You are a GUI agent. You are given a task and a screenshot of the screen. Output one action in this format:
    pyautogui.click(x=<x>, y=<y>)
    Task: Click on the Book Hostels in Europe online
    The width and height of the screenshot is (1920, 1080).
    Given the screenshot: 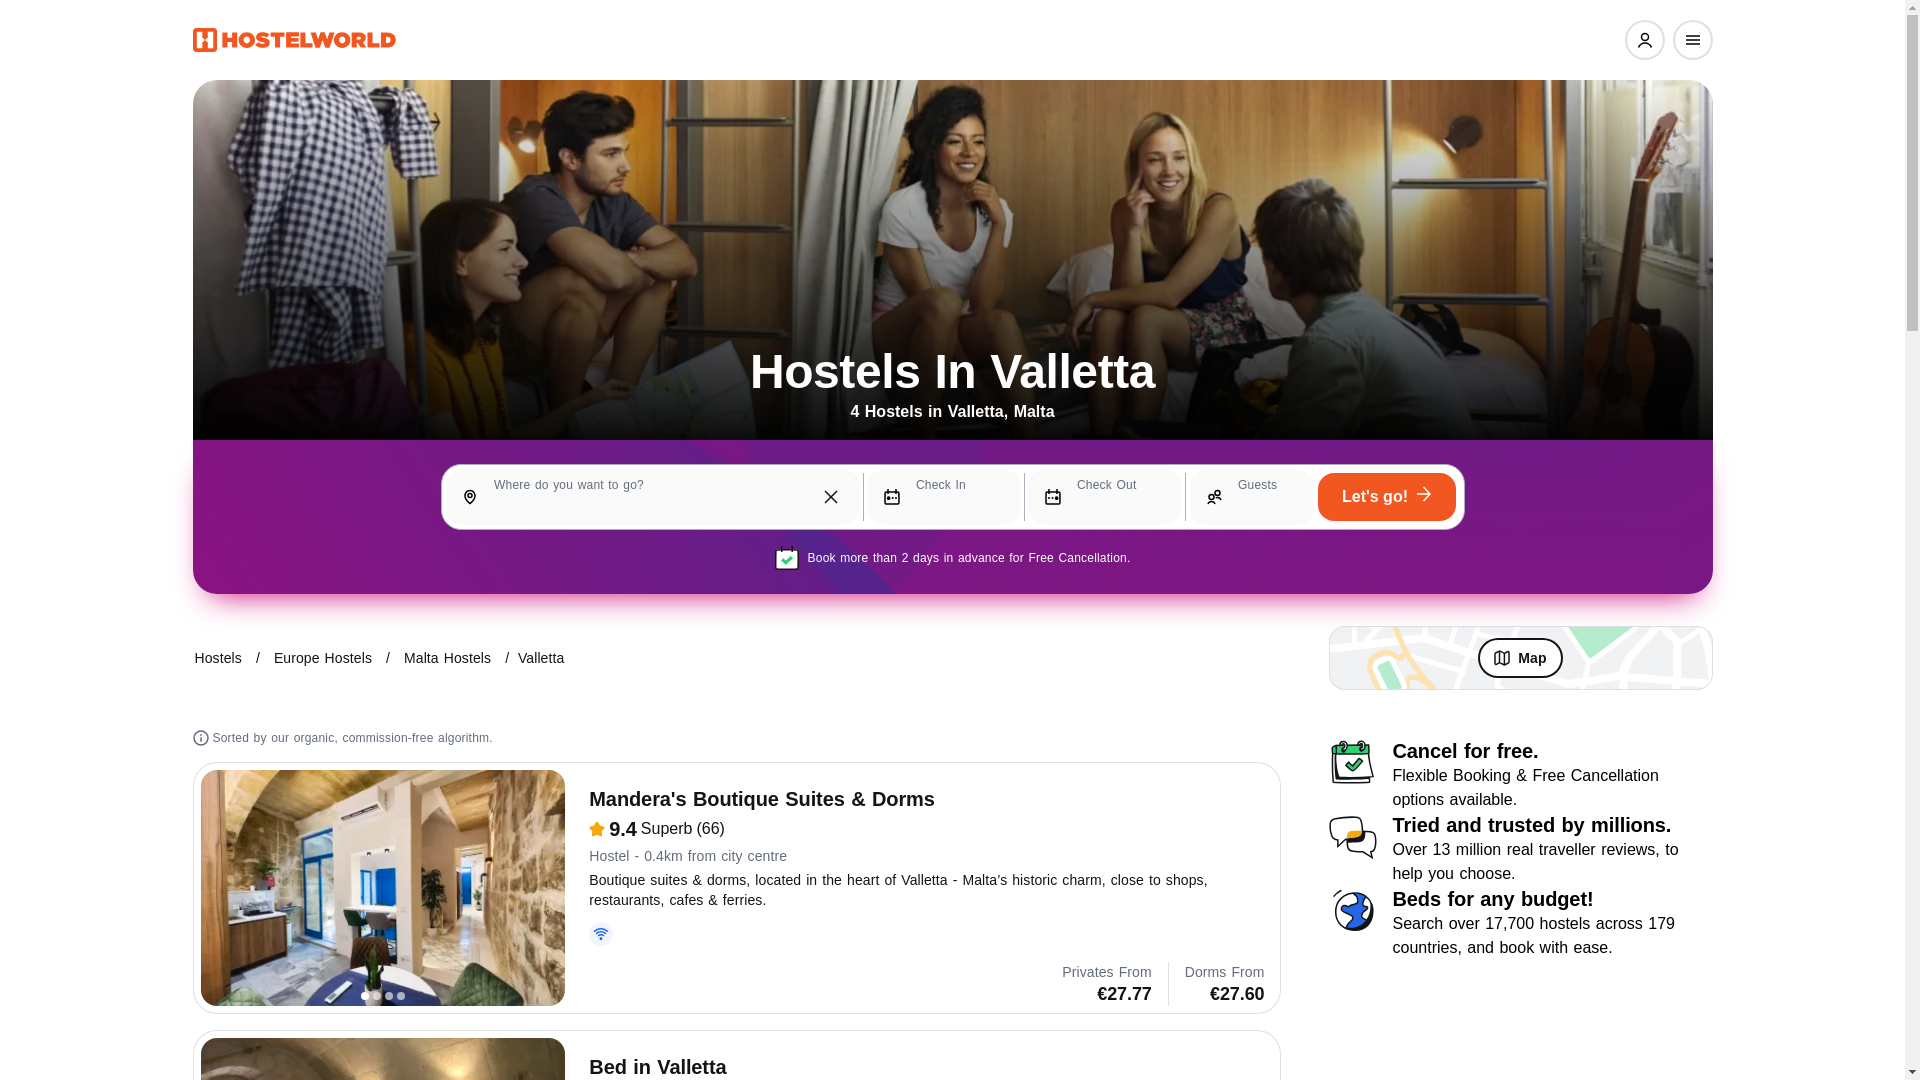 What is the action you would take?
    pyautogui.click(x=323, y=657)
    